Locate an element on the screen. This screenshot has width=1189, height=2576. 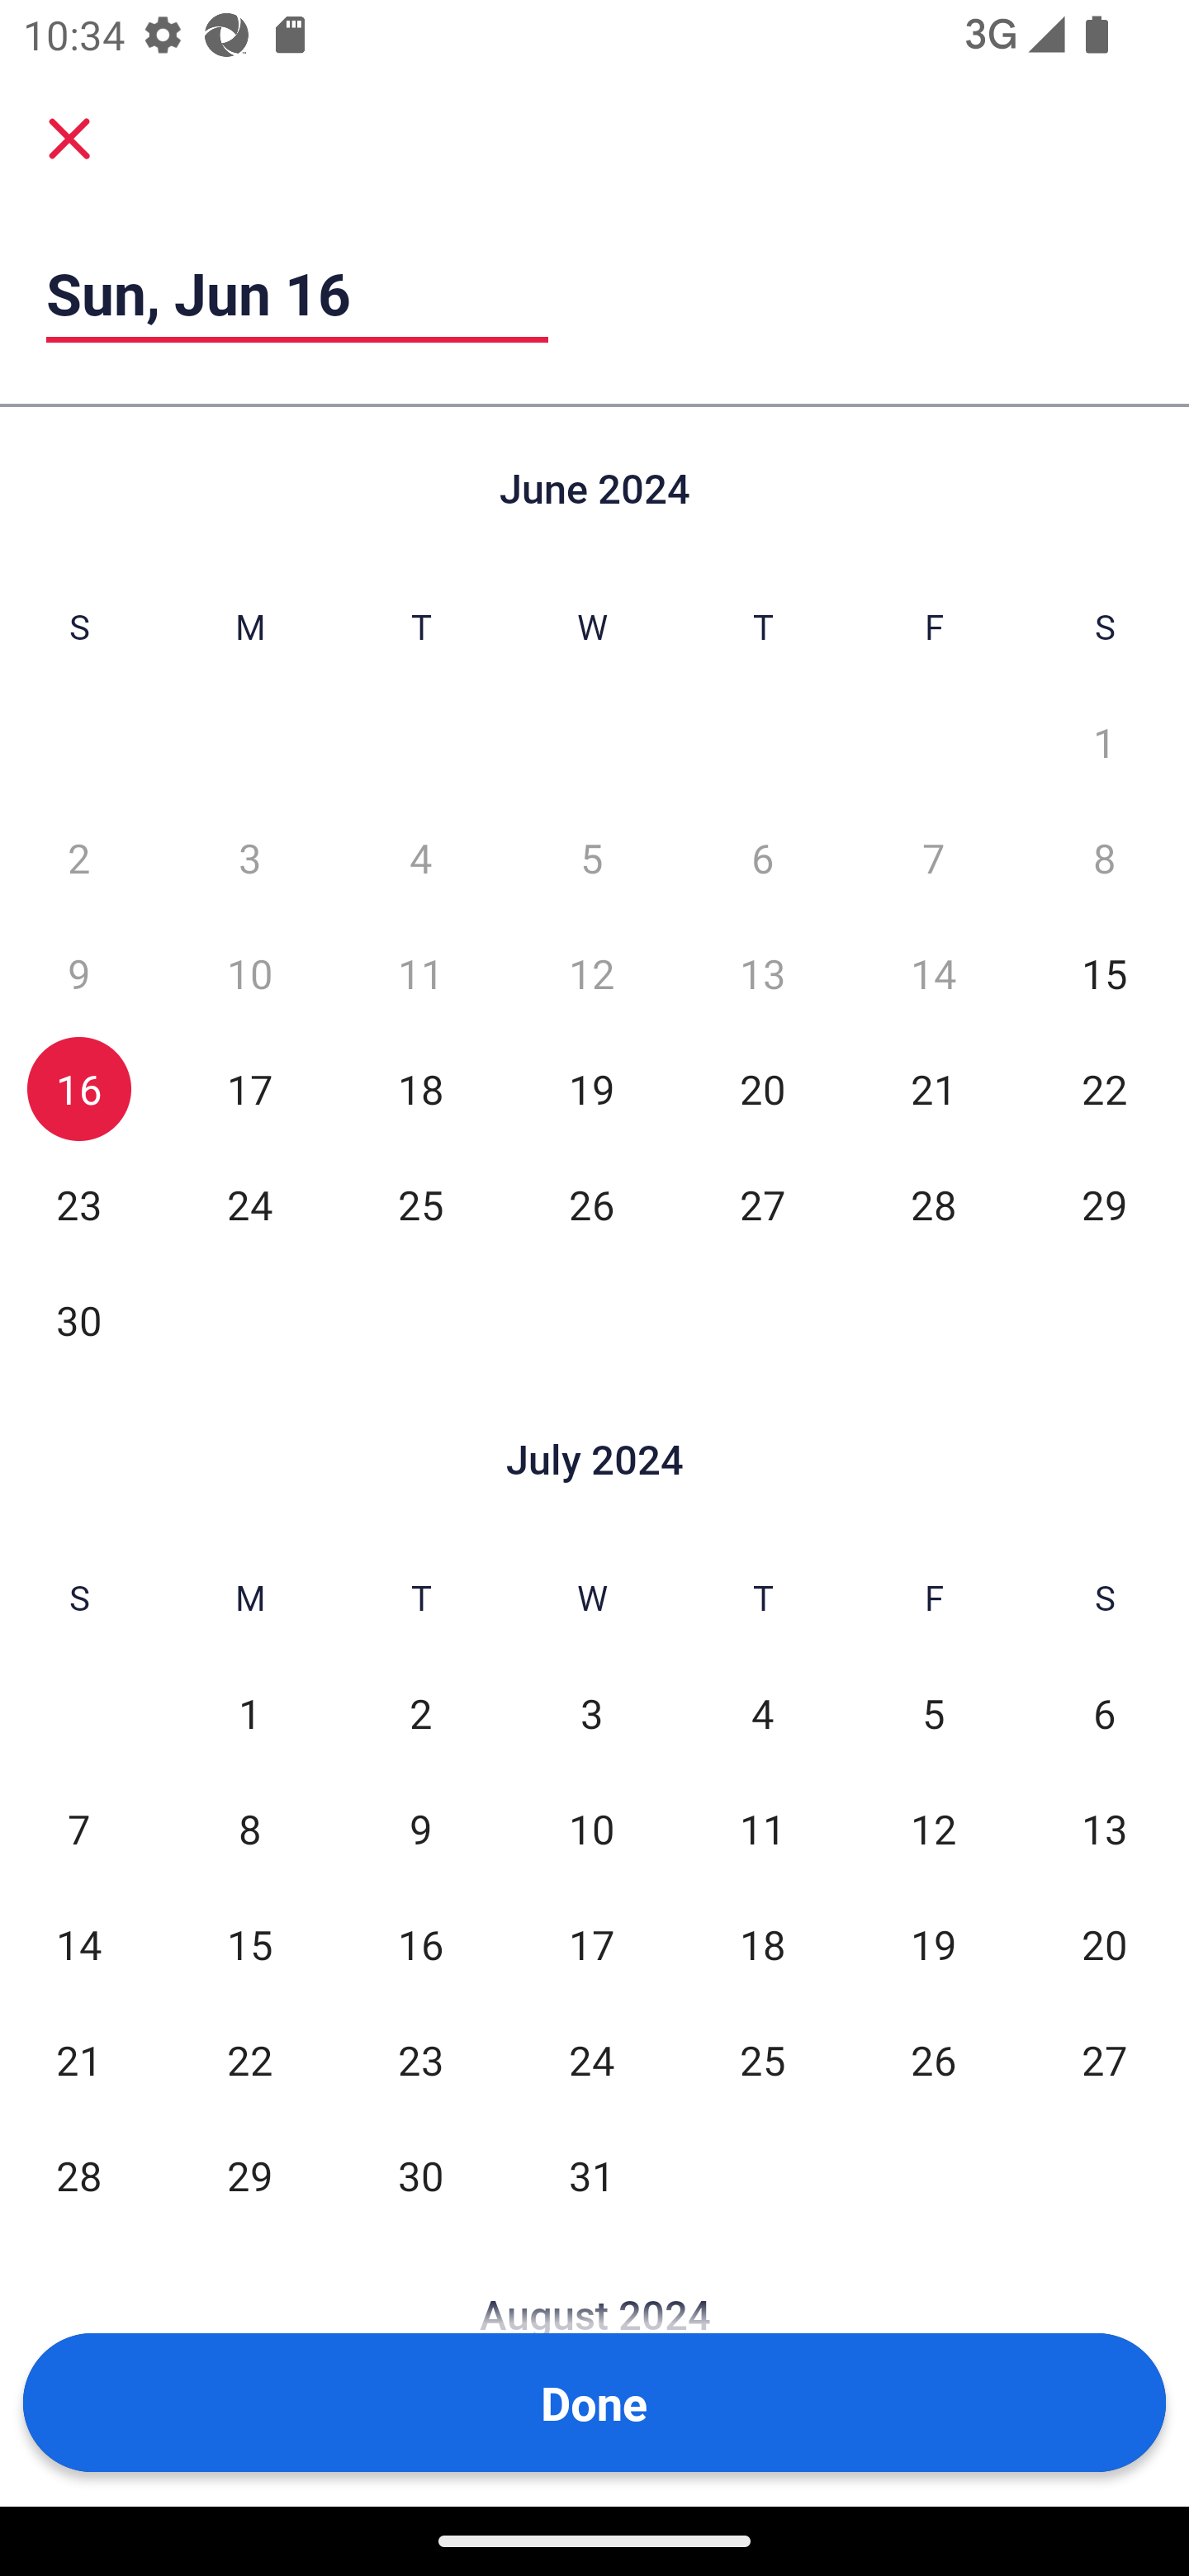
3 Wed, Jul 3, Not Selected is located at coordinates (591, 1714).